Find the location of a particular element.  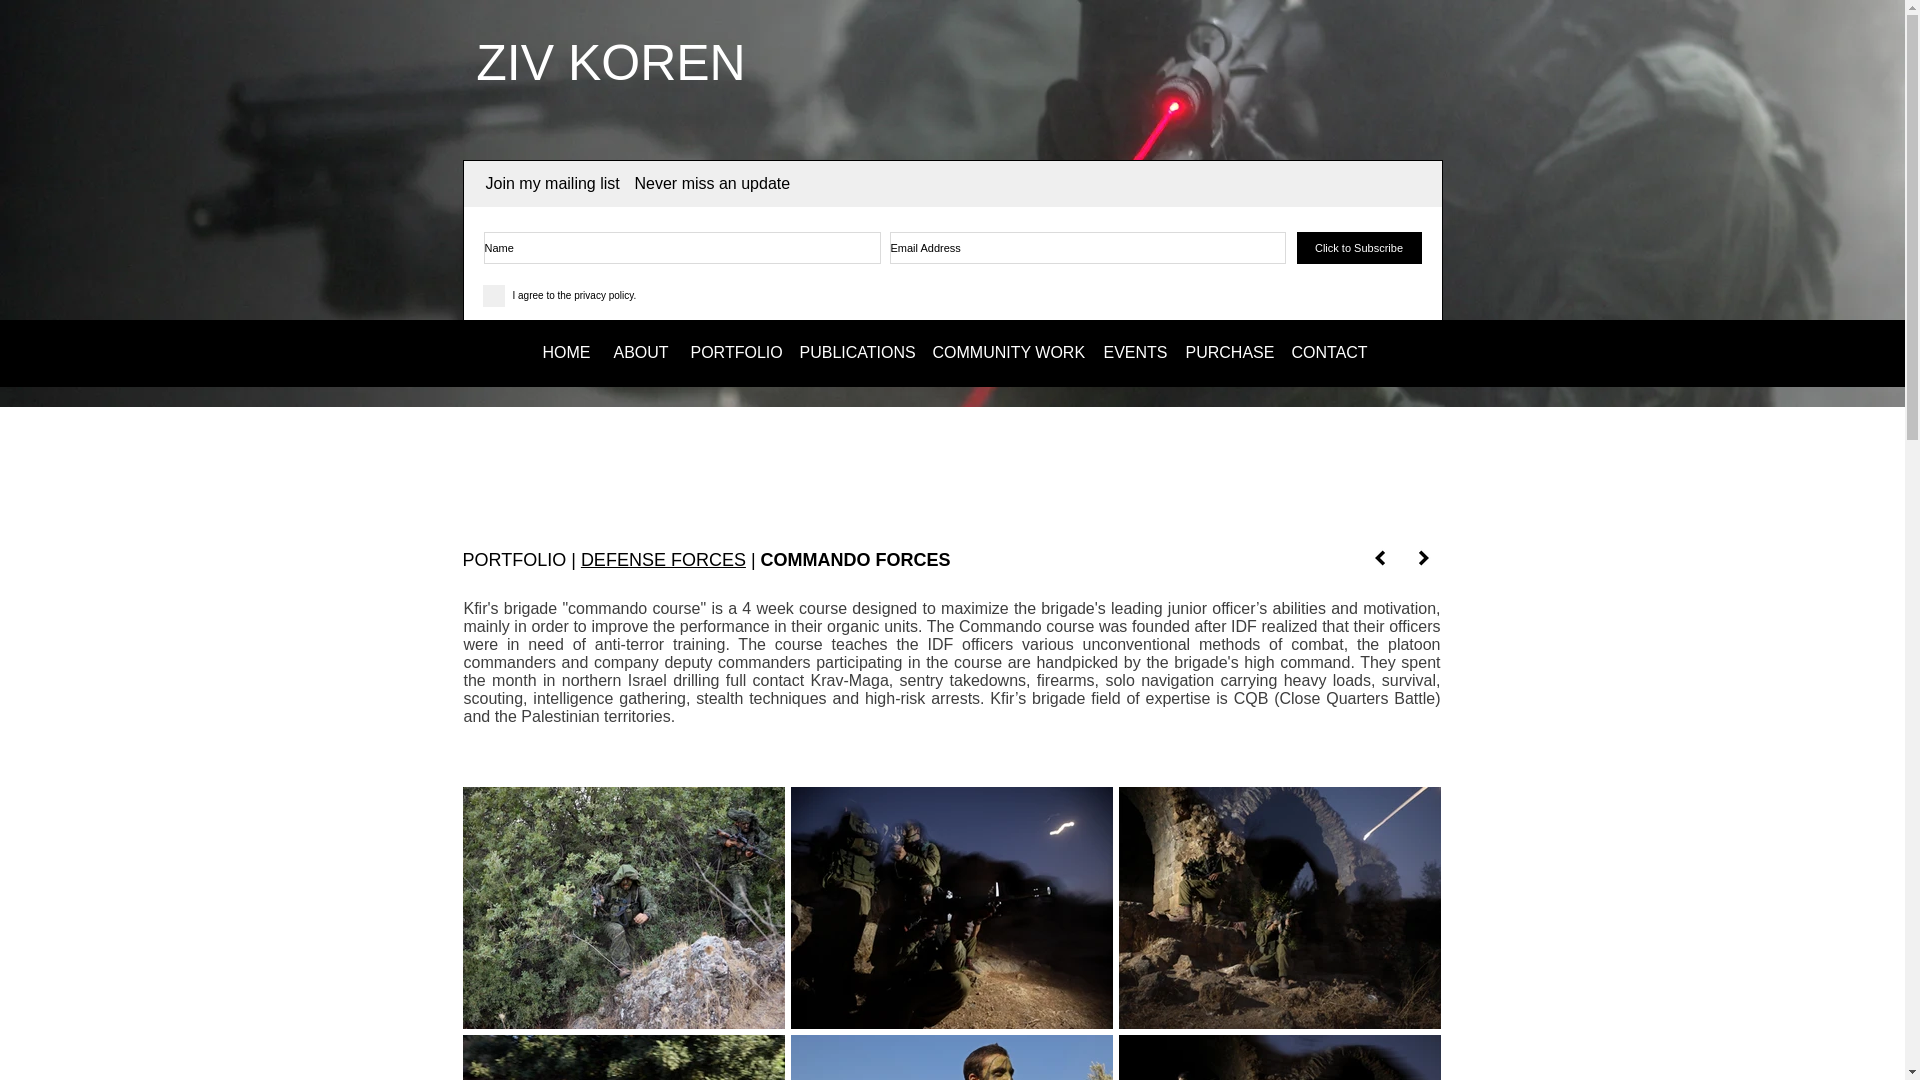

NEXT PAGE is located at coordinates (1422, 558).